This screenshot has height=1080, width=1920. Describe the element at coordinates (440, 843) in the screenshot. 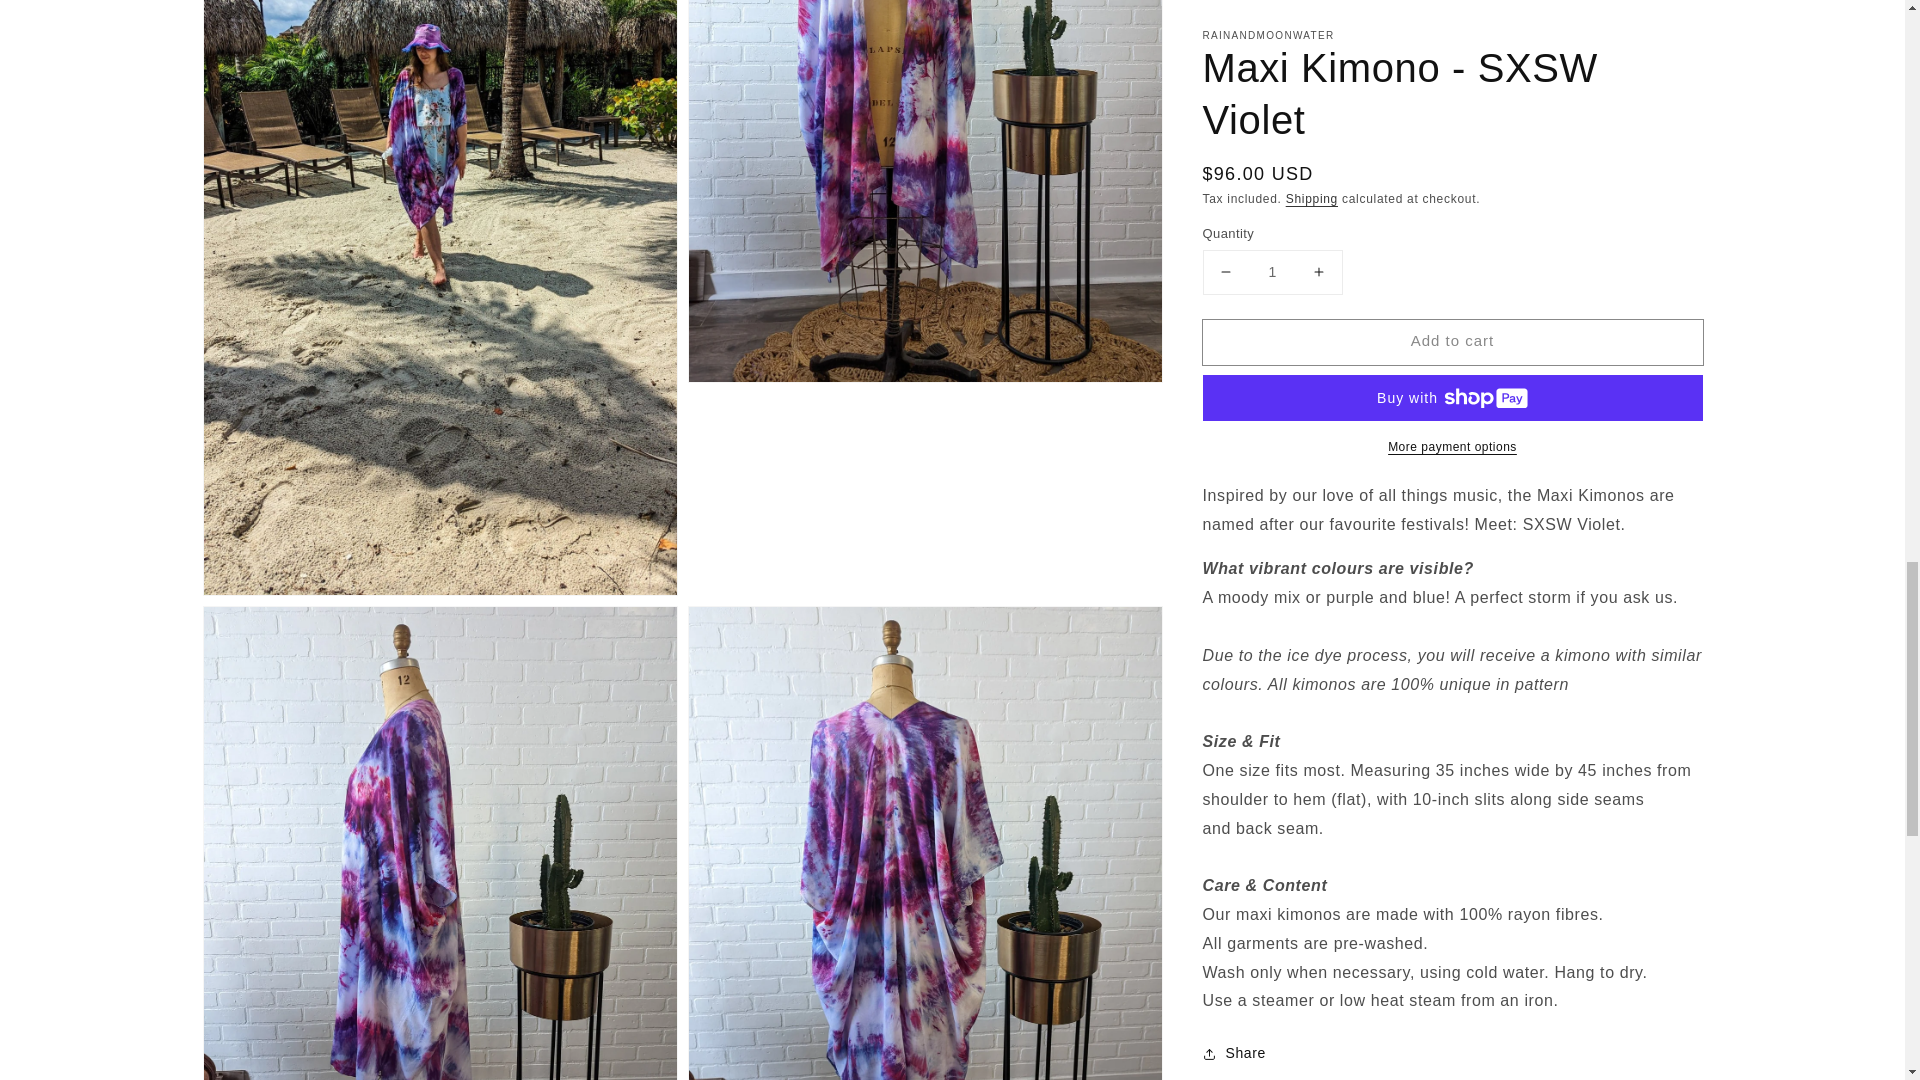

I see `Open media 4 in gallery view` at that location.